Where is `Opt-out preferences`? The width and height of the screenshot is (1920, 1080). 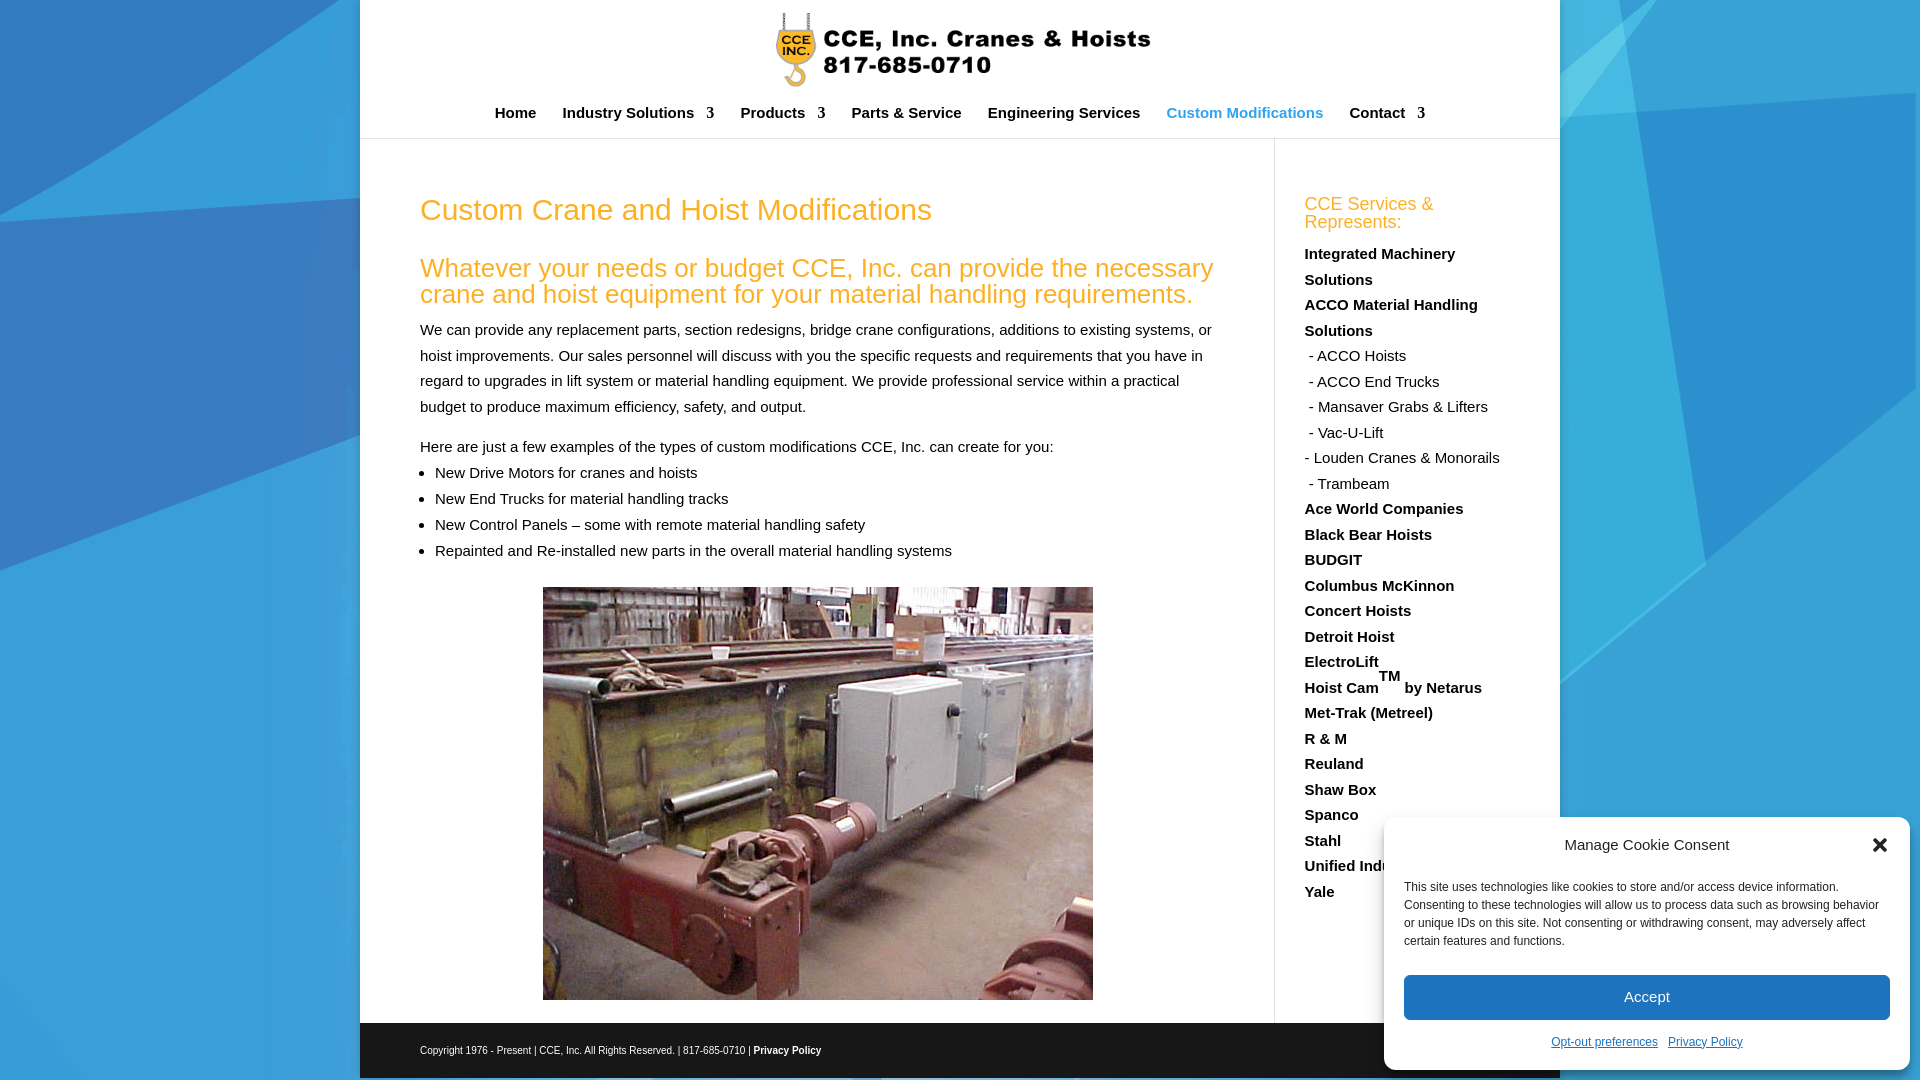 Opt-out preferences is located at coordinates (1604, 1043).